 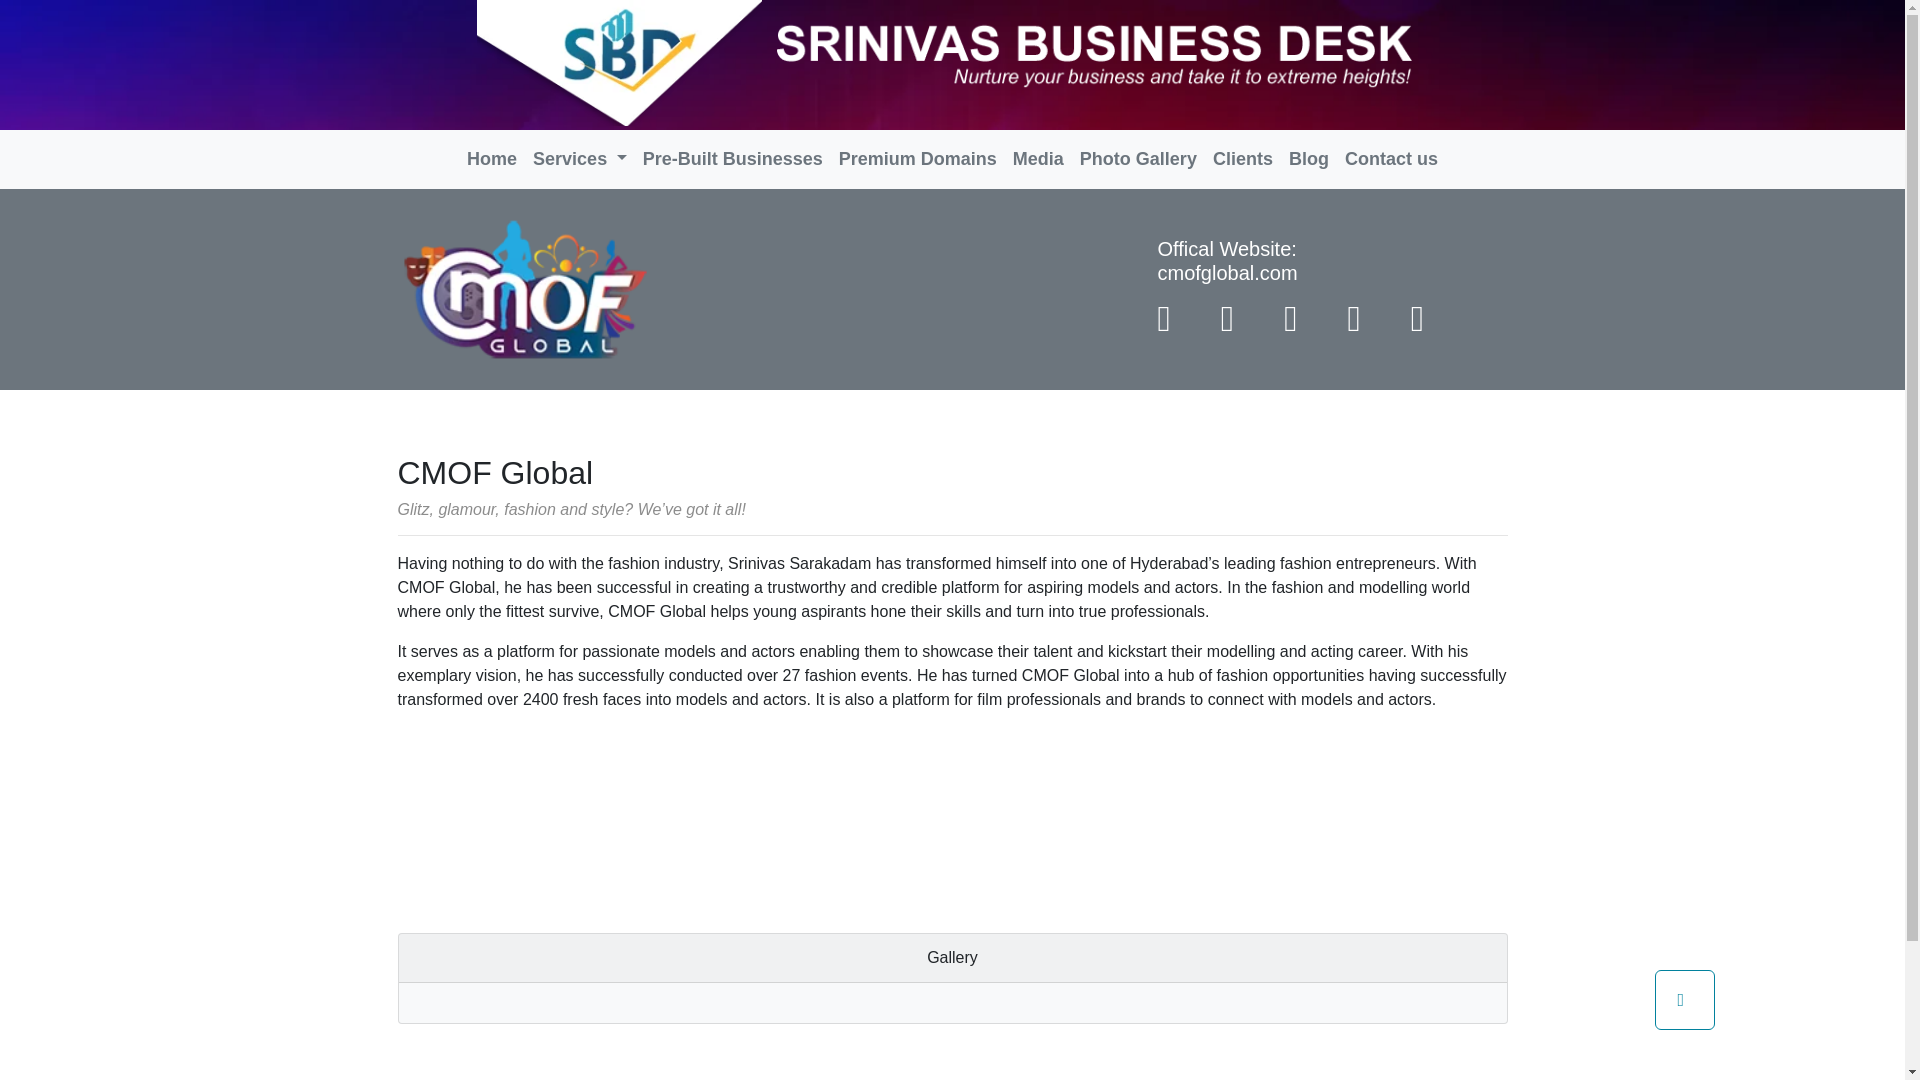 I want to click on Home, so click(x=491, y=160).